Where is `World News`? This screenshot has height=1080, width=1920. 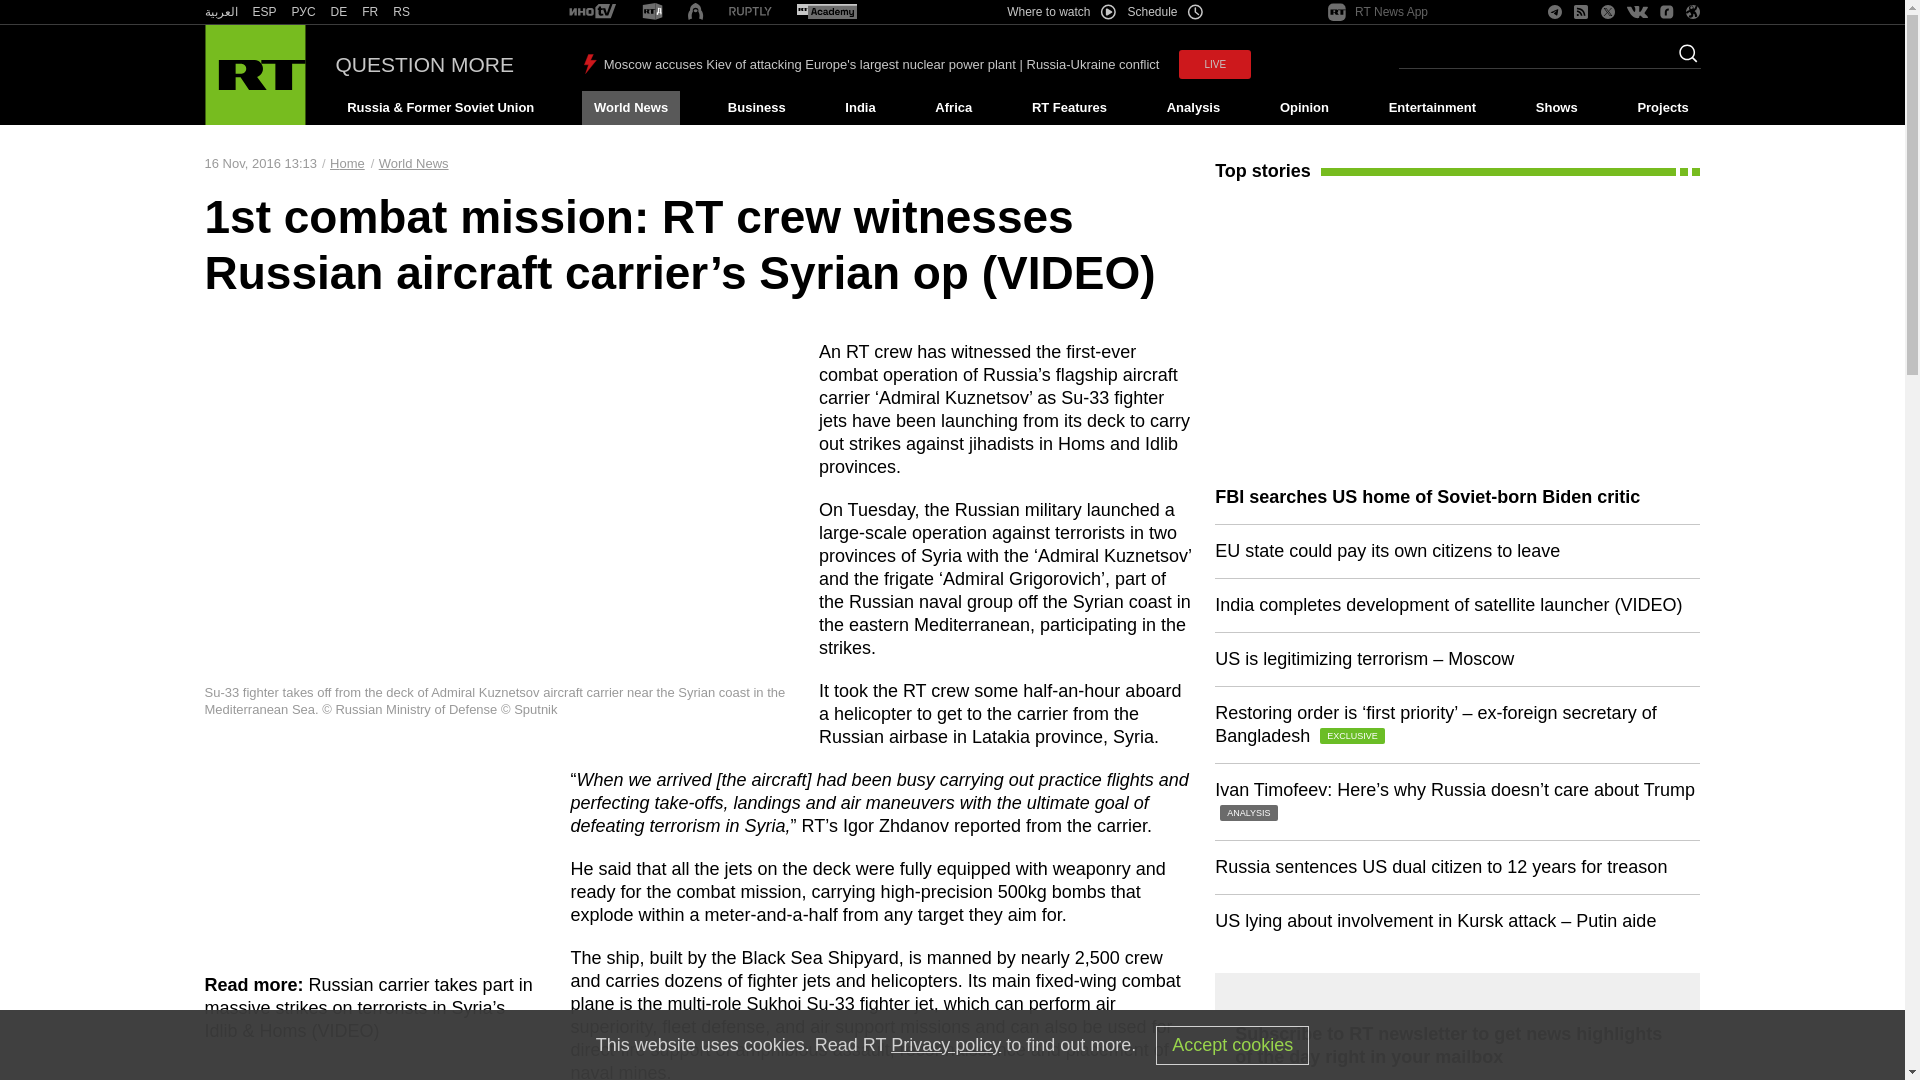
World News is located at coordinates (630, 108).